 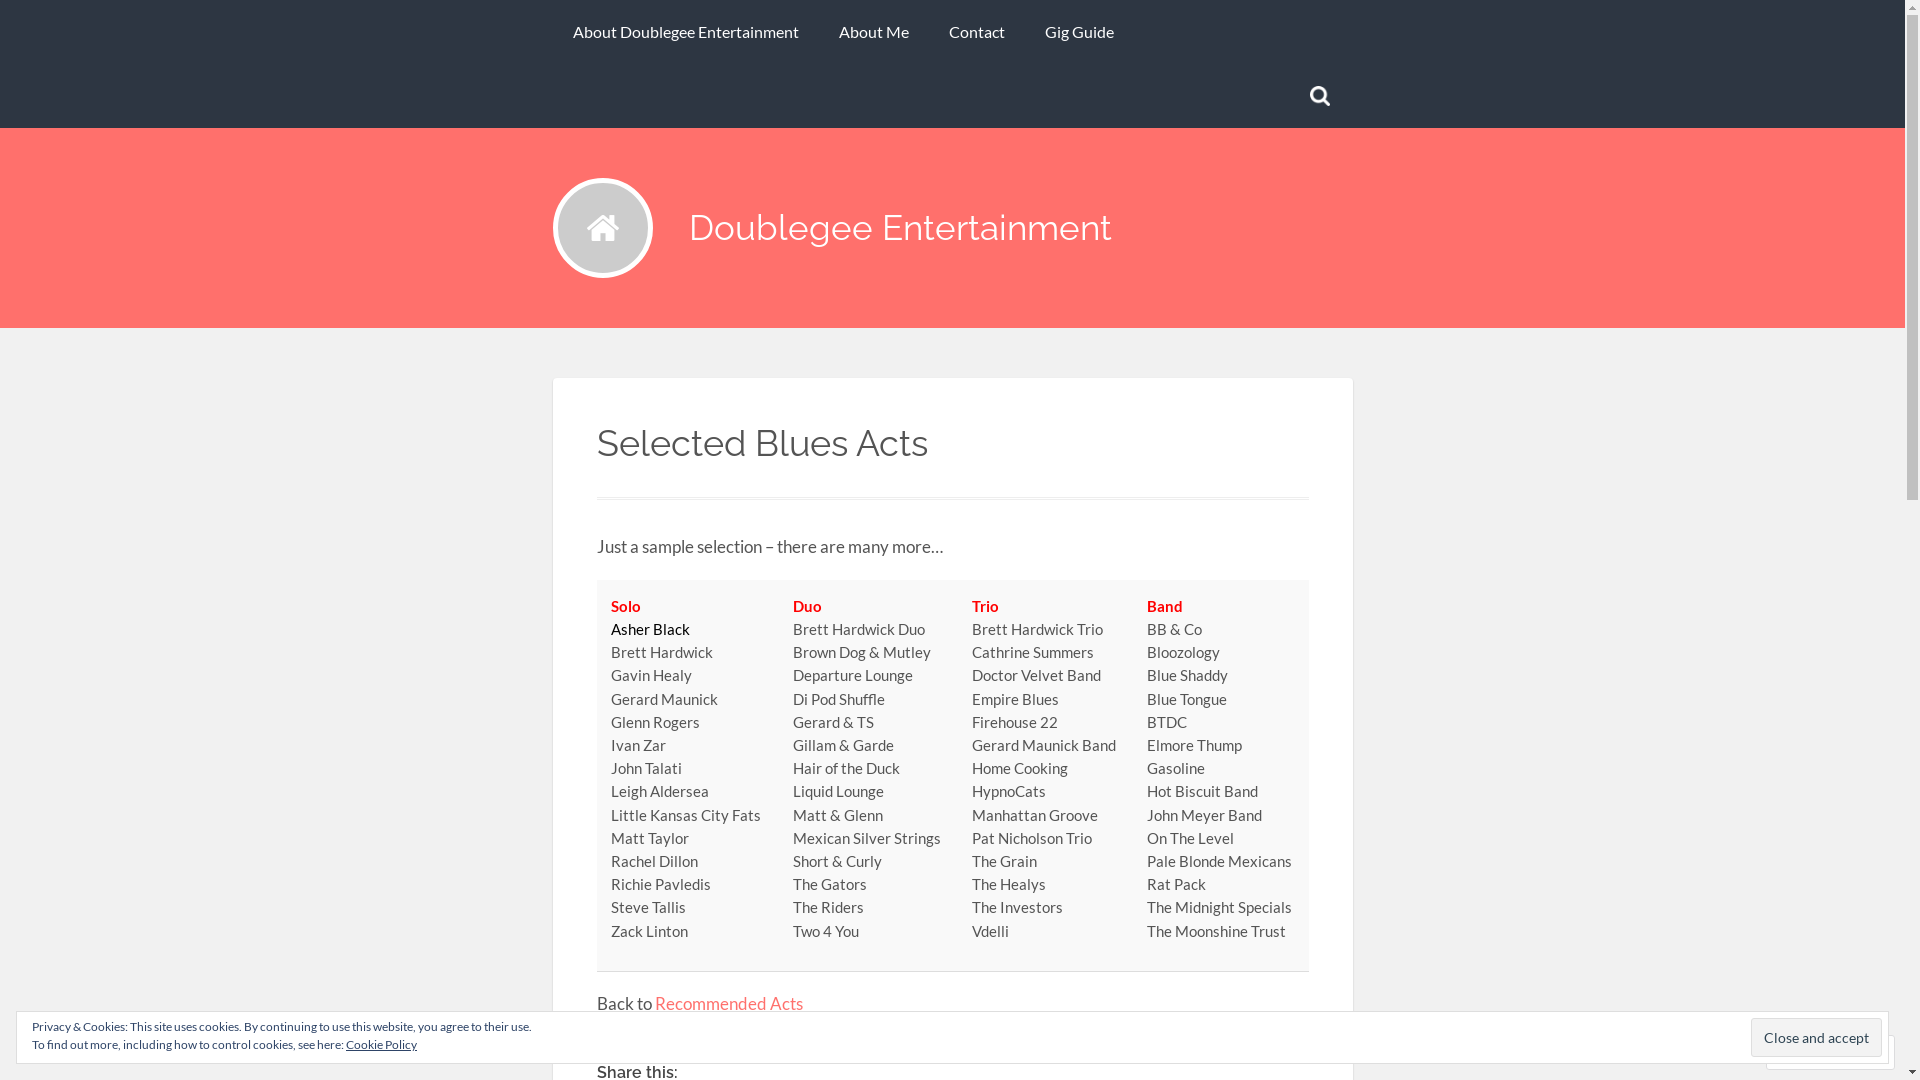 What do you see at coordinates (1078, 32) in the screenshot?
I see `Gig Guide` at bounding box center [1078, 32].